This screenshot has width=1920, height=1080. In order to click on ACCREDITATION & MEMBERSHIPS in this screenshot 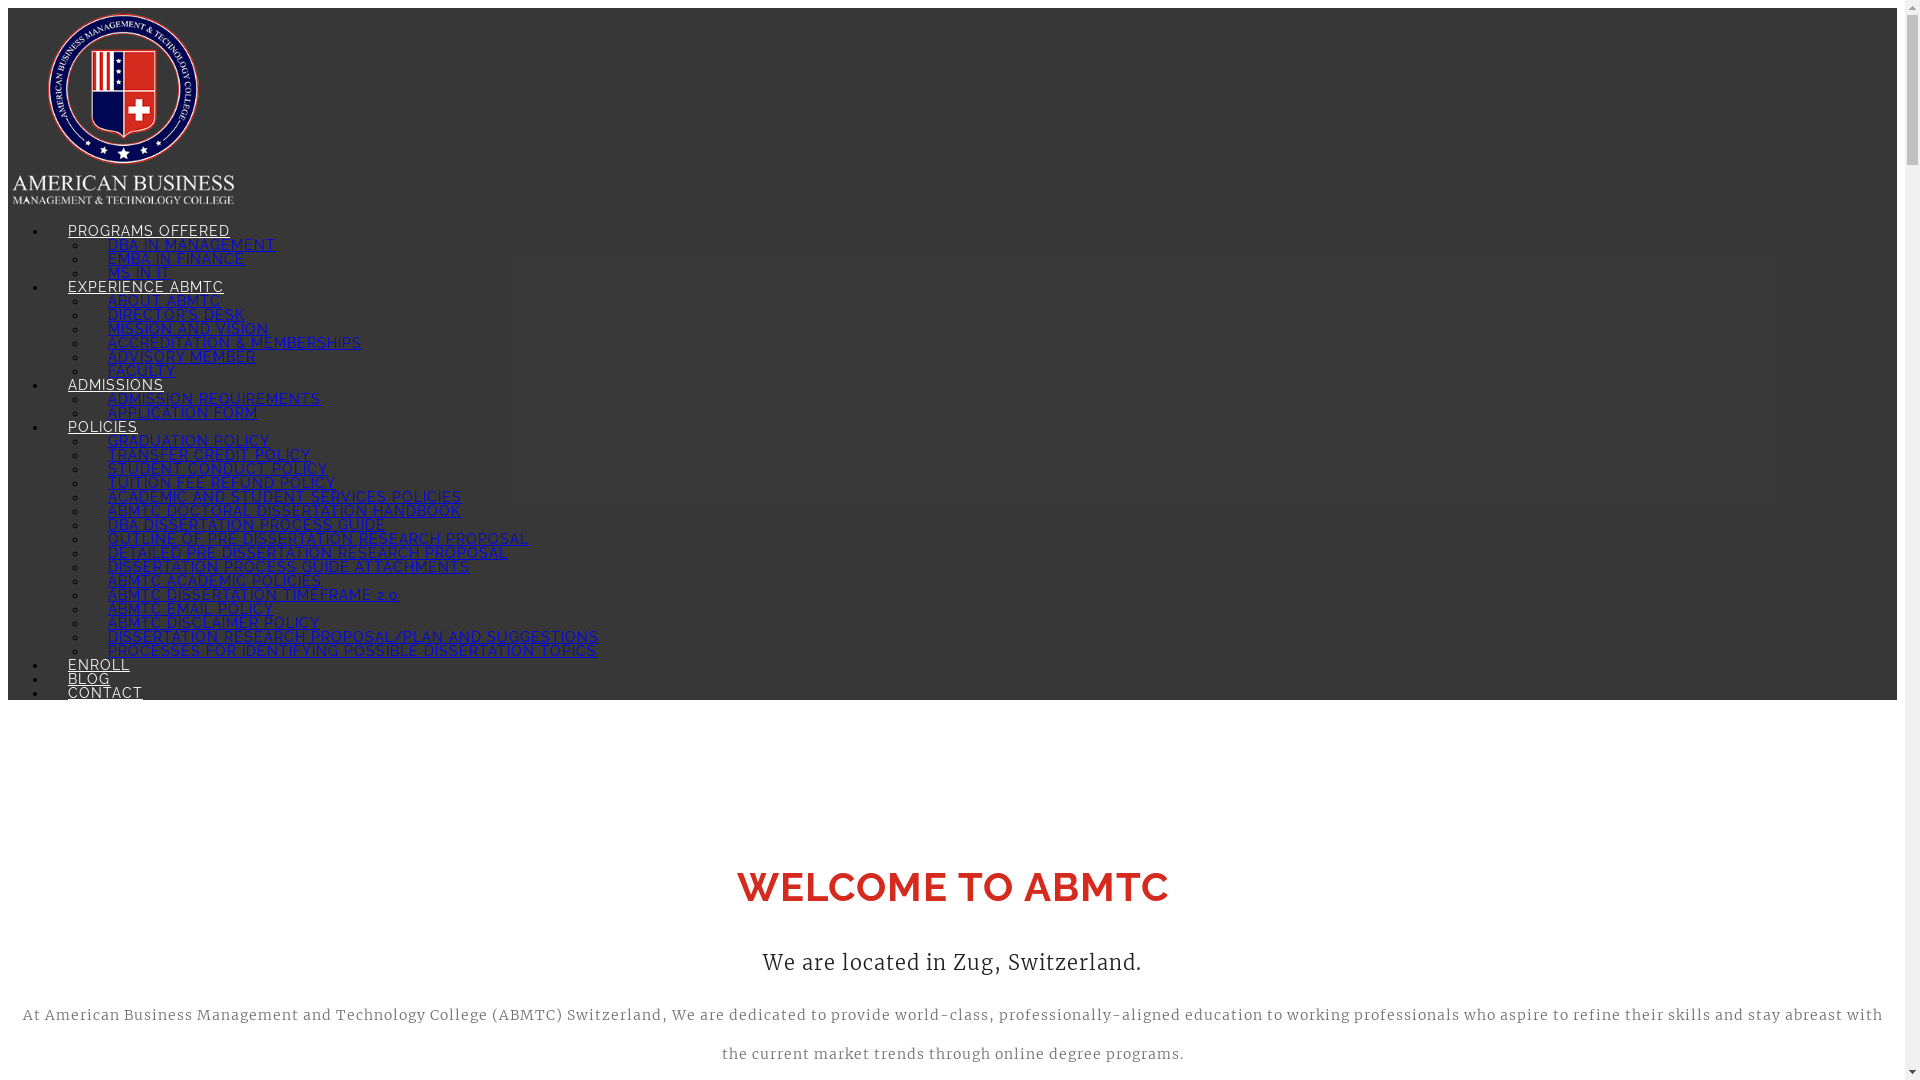, I will do `click(235, 343)`.